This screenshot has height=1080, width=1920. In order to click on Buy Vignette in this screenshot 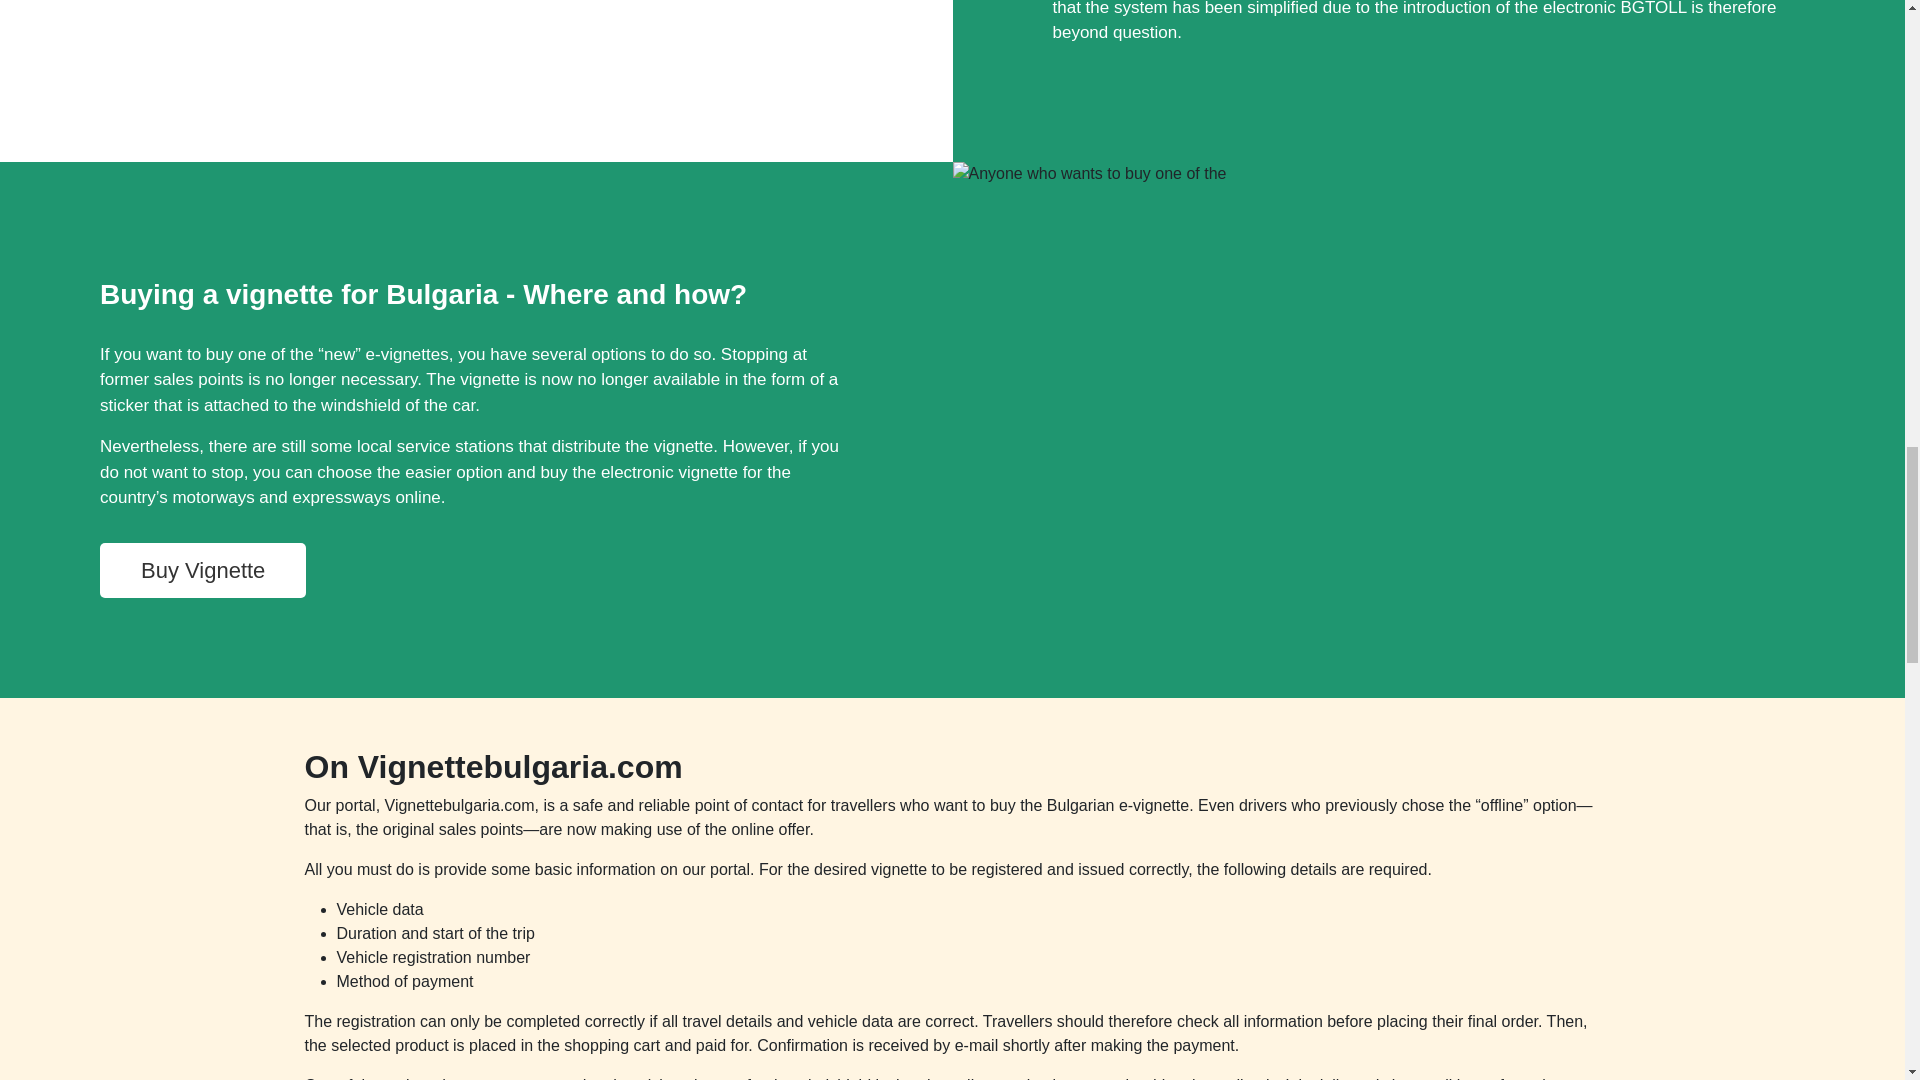, I will do `click(202, 570)`.